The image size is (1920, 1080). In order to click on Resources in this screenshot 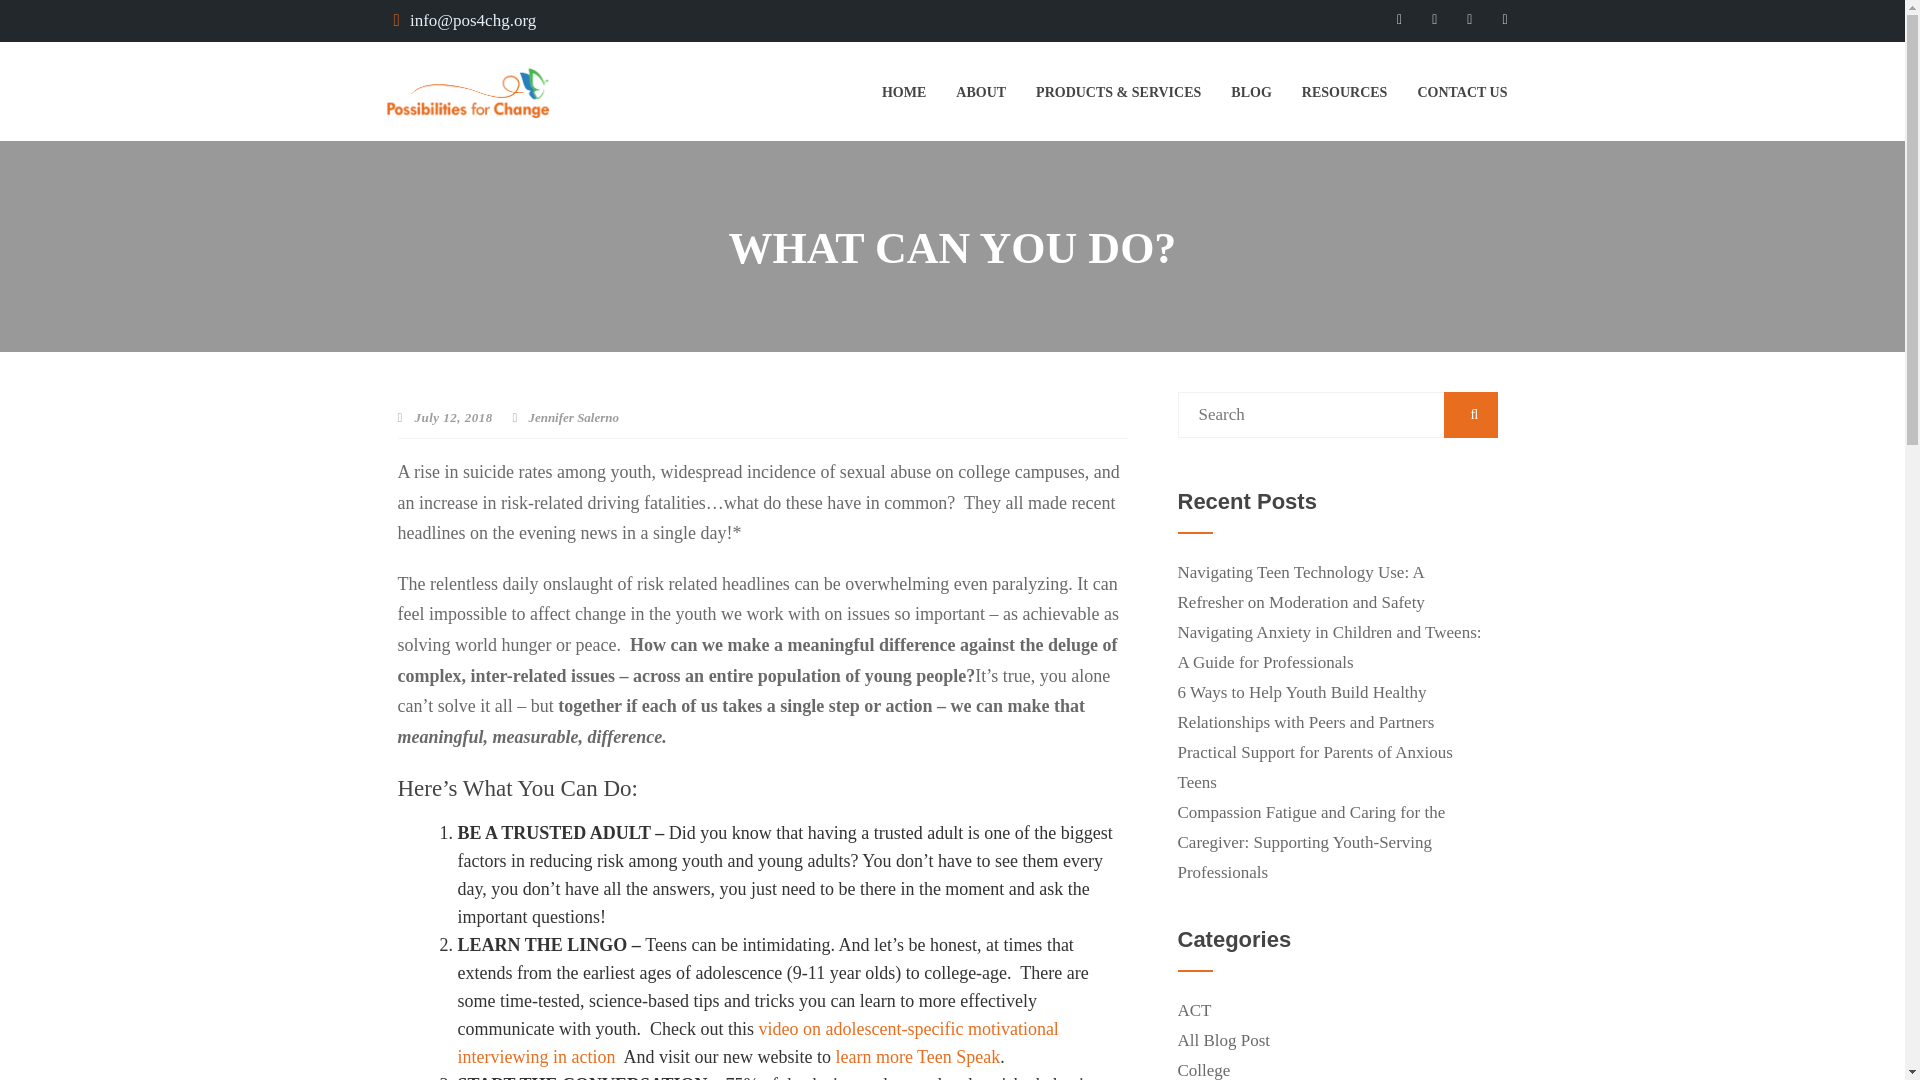, I will do `click(1344, 93)`.